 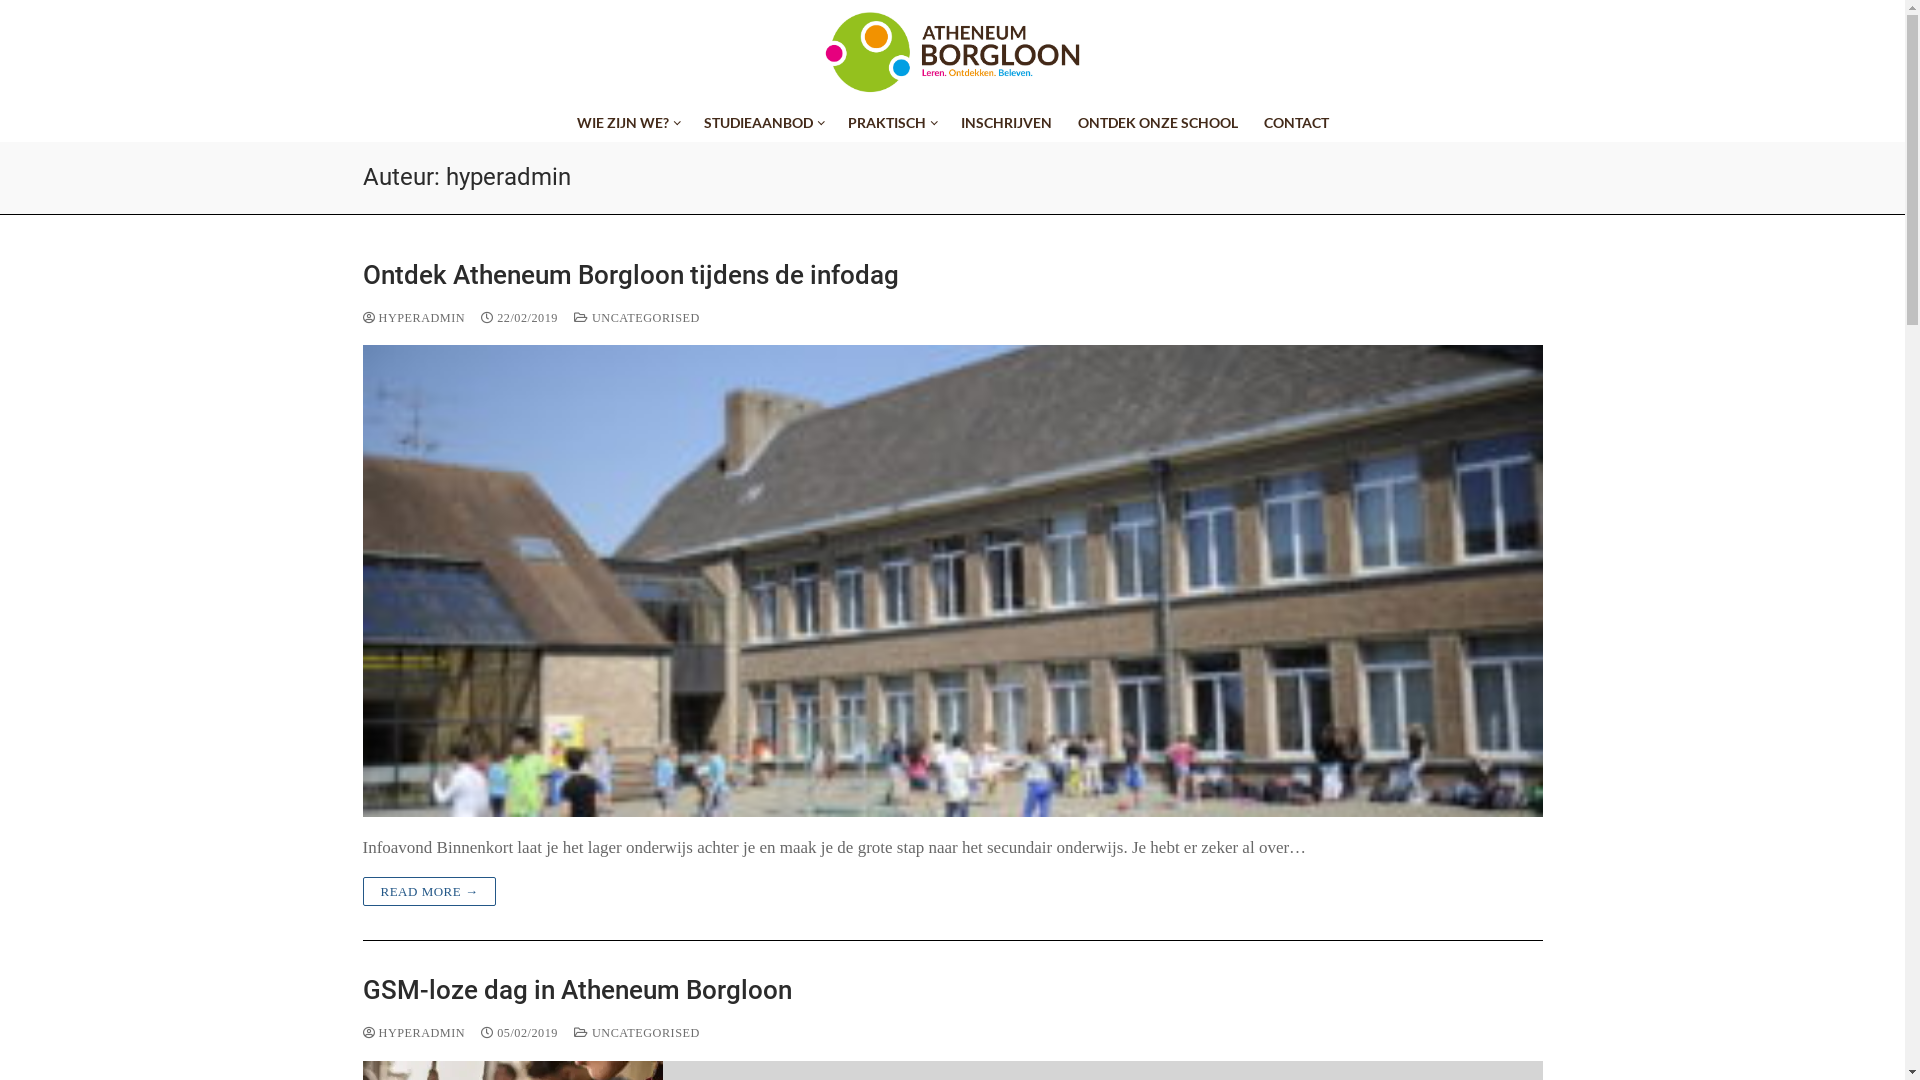 What do you see at coordinates (520, 1033) in the screenshot?
I see `05/02/2019` at bounding box center [520, 1033].